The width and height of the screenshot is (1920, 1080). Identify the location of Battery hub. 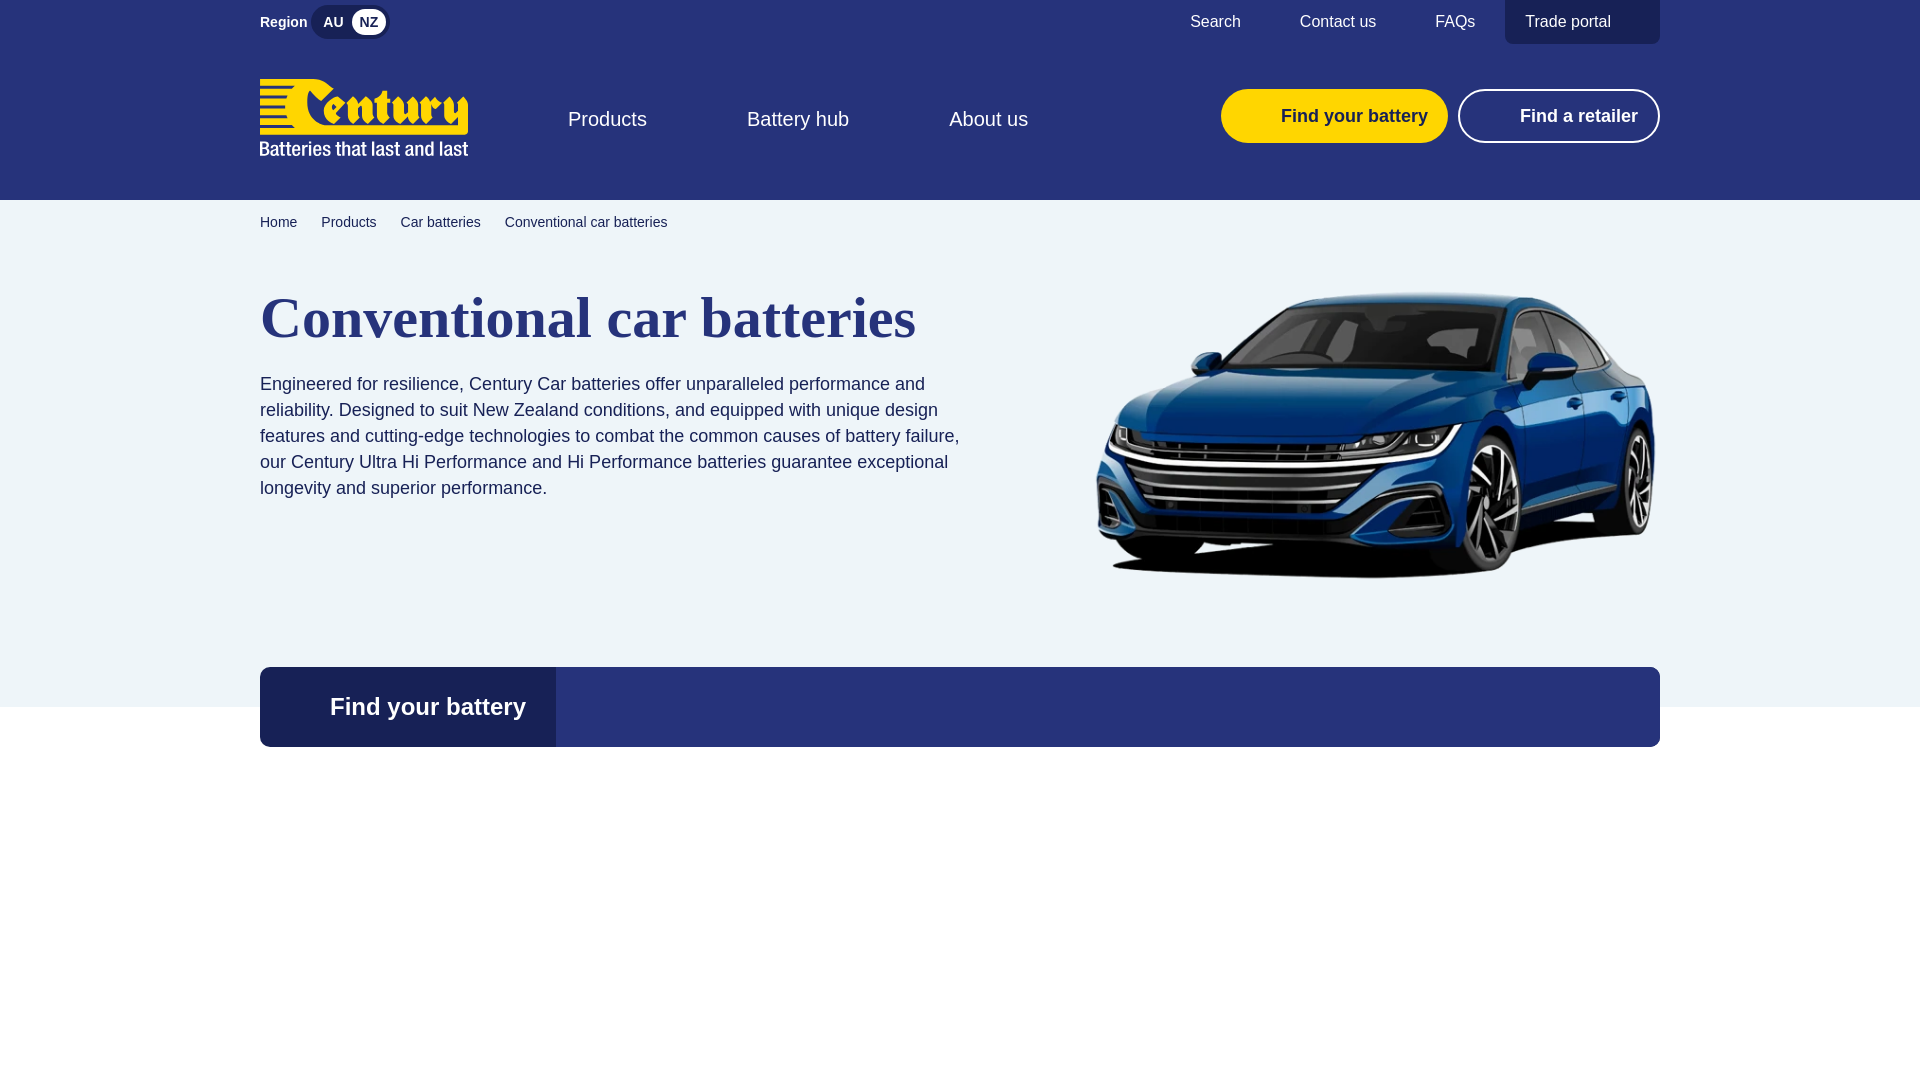
(798, 138).